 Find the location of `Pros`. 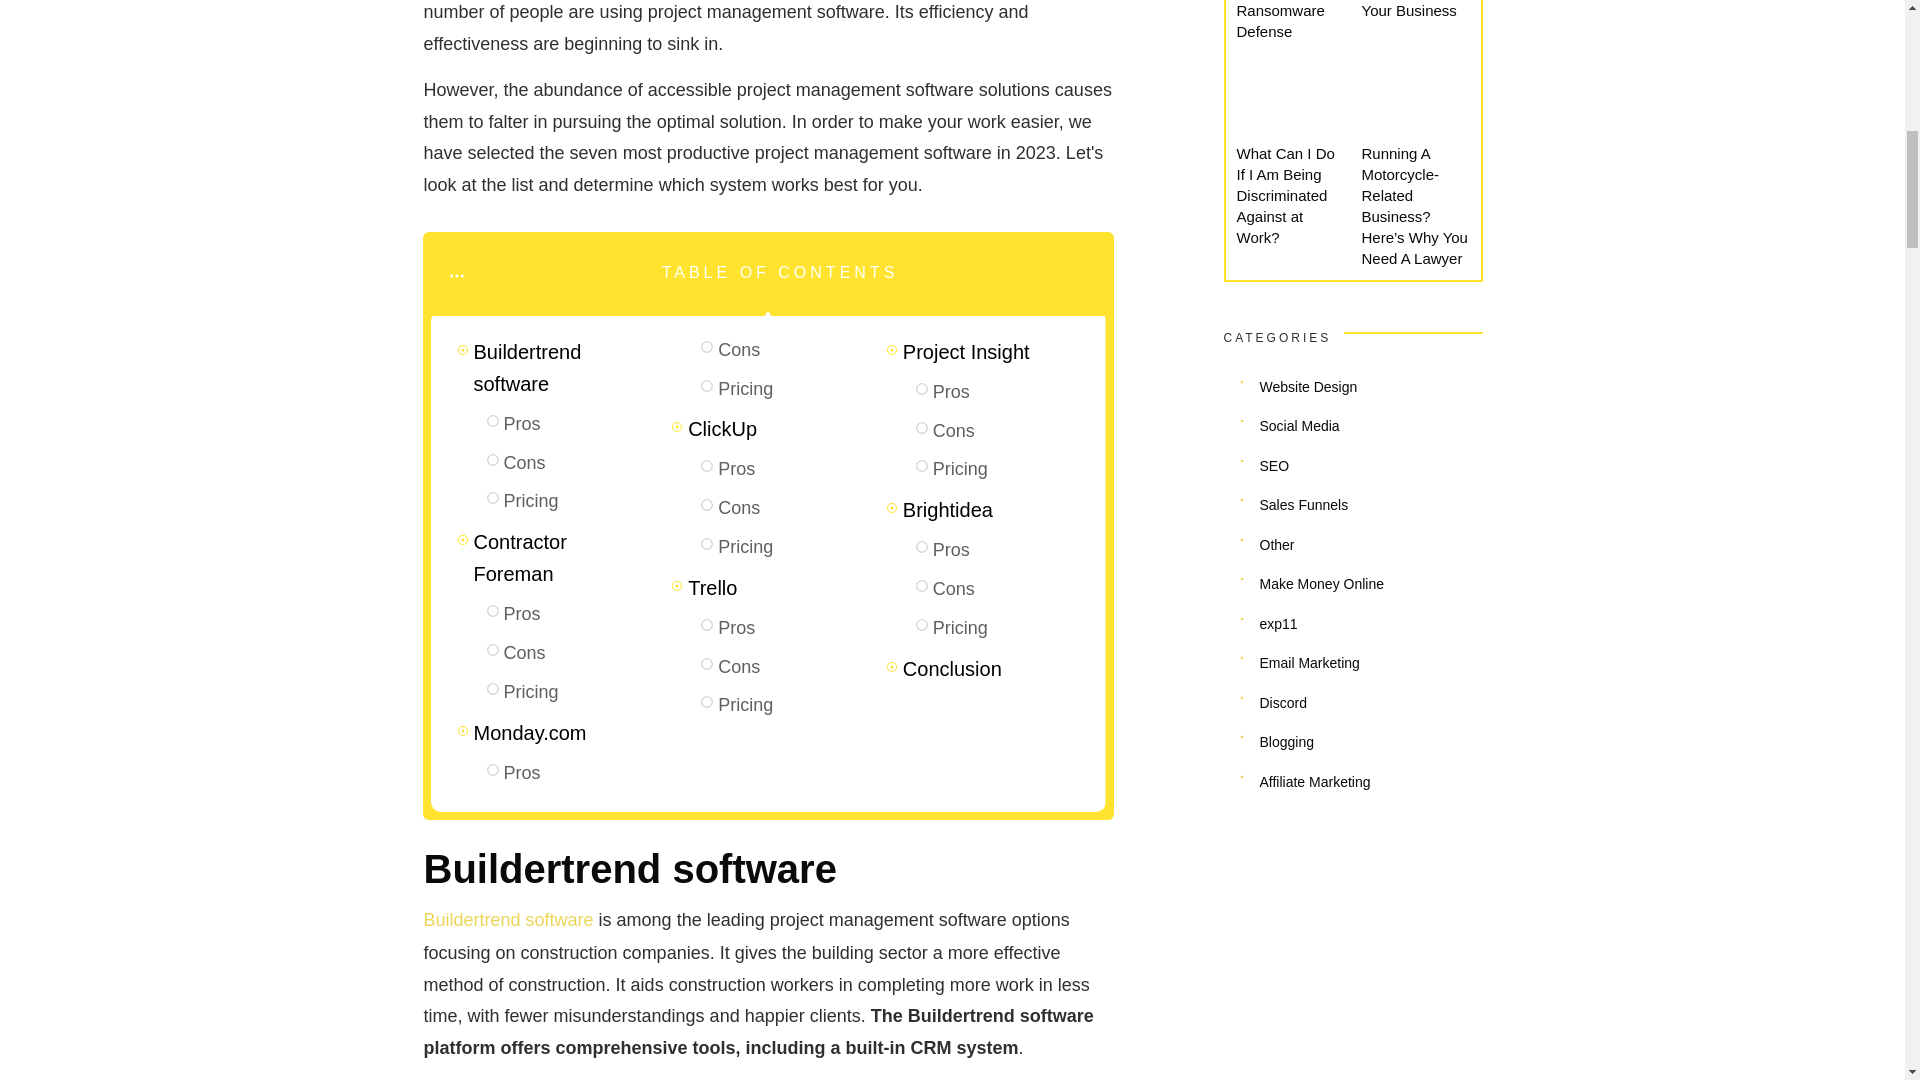

Pros is located at coordinates (736, 468).